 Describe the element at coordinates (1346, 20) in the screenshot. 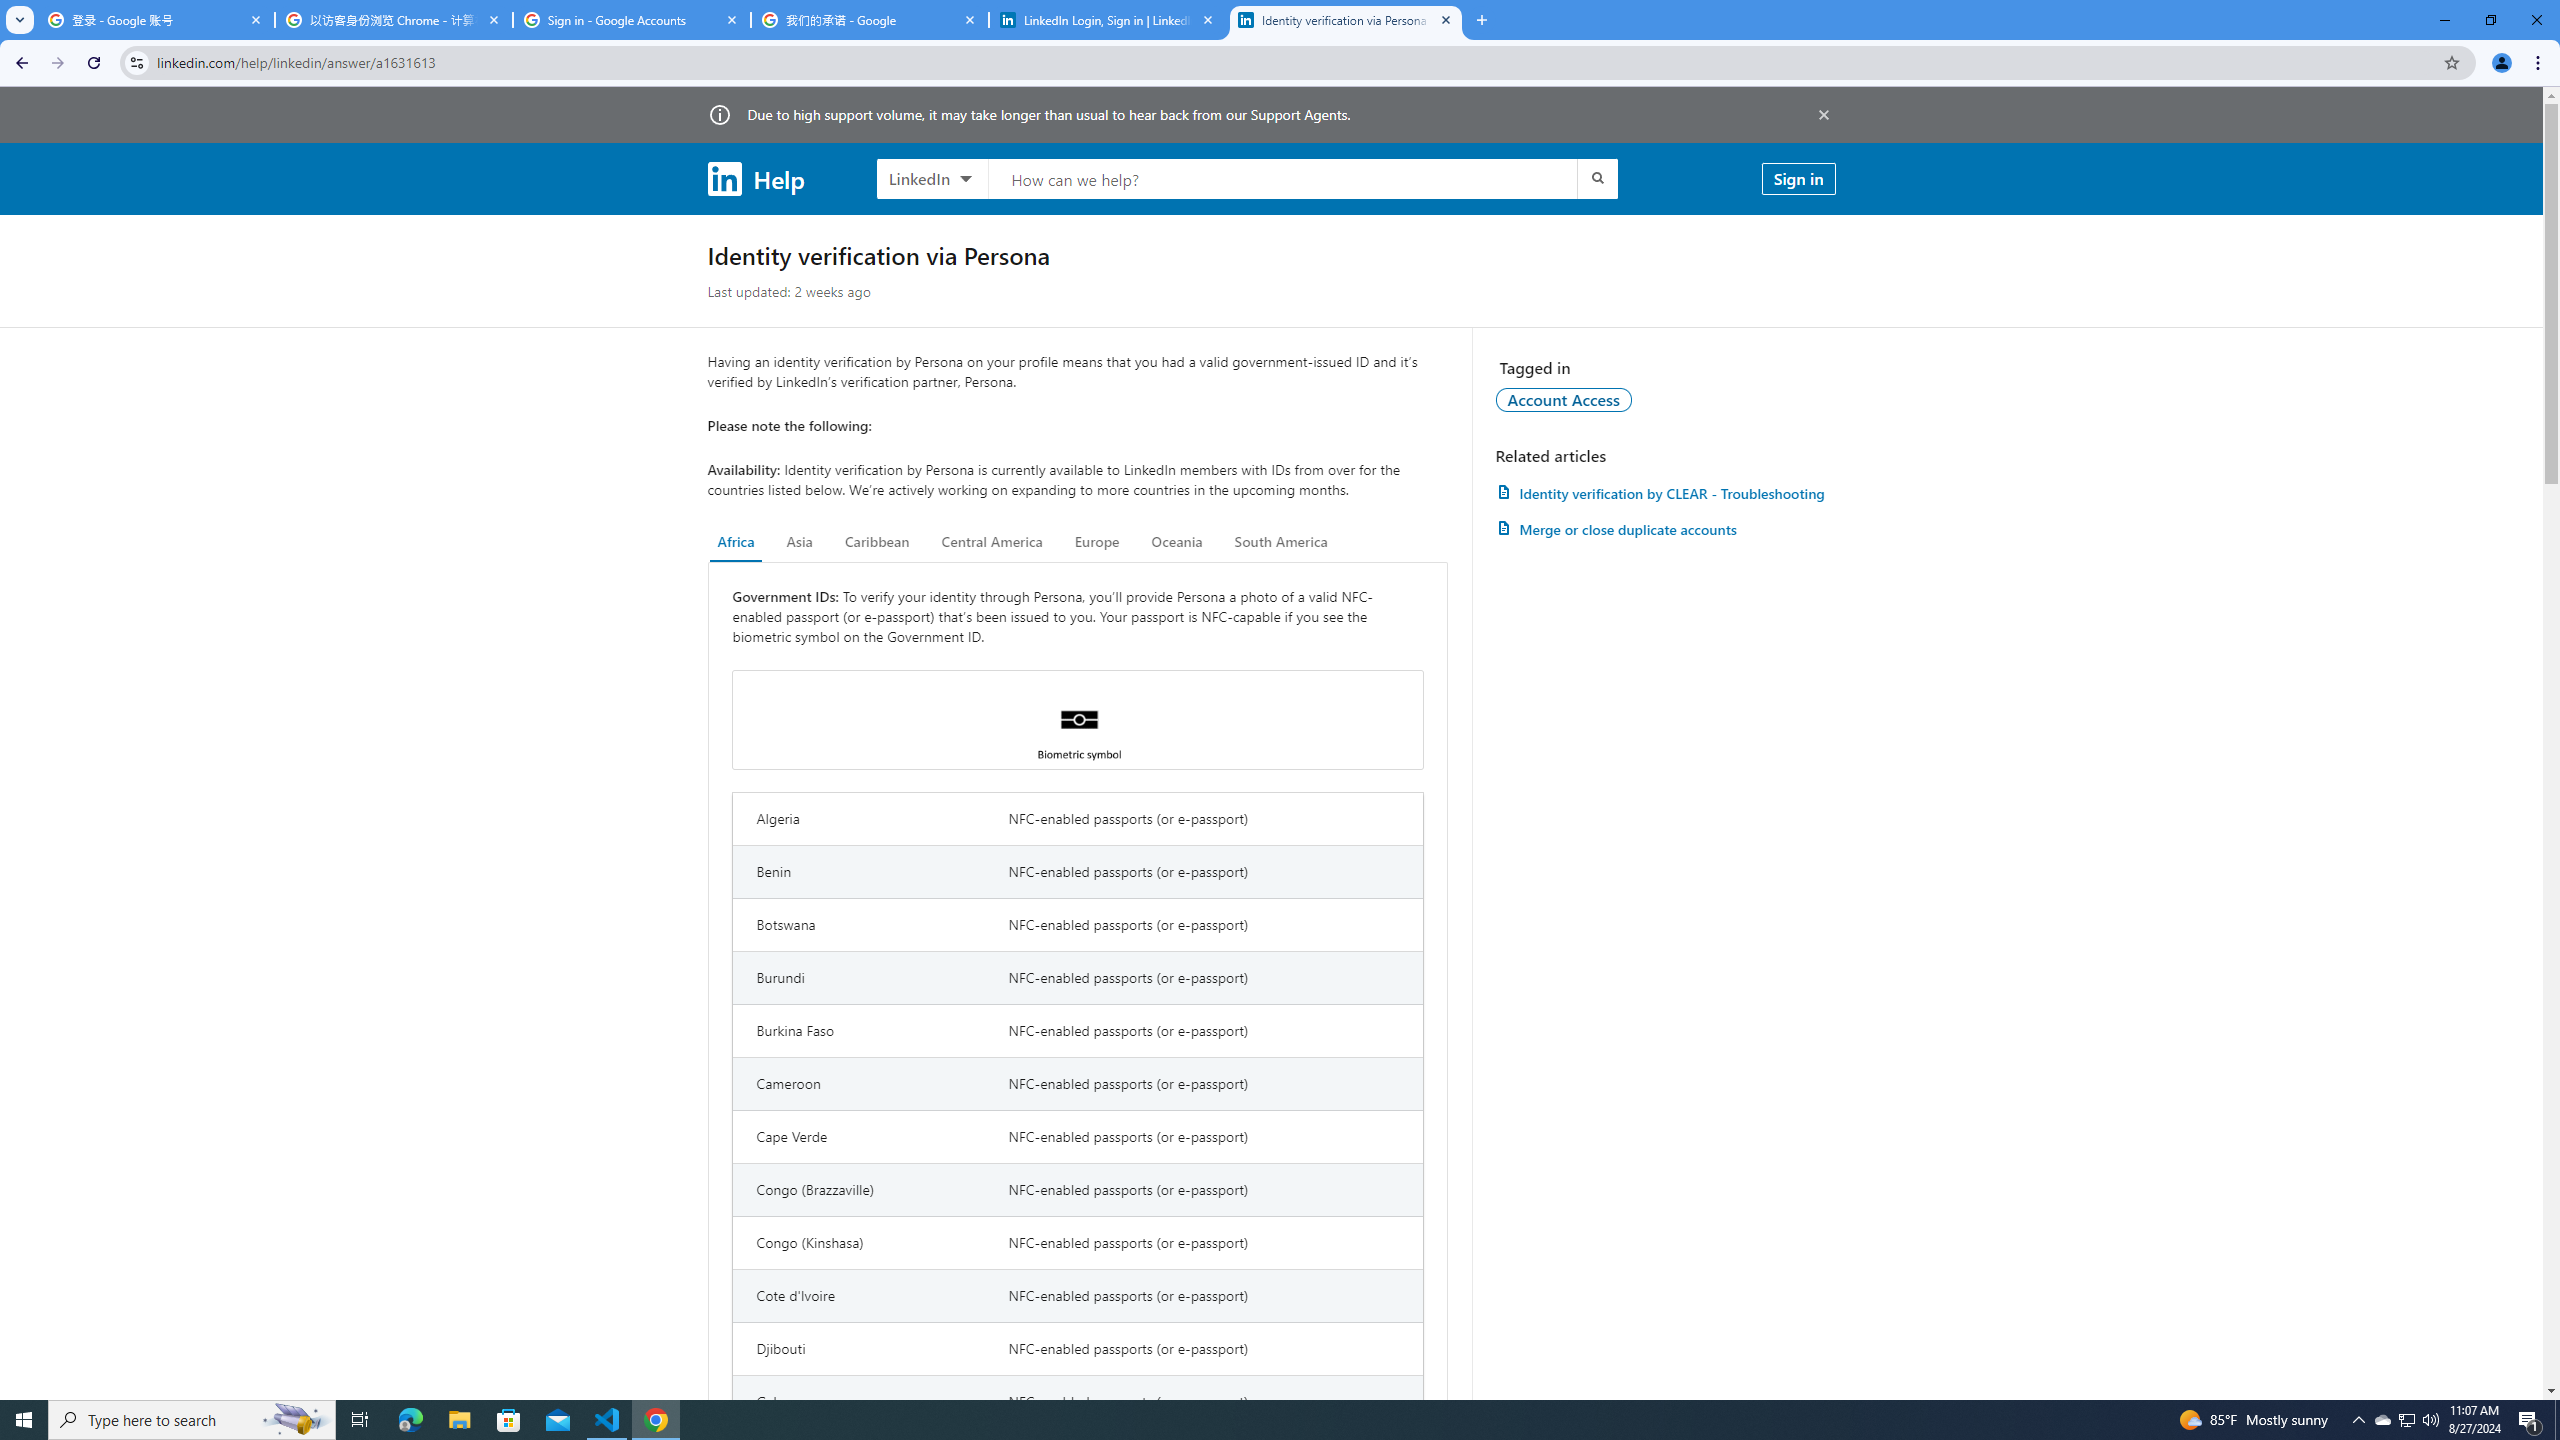

I see `Identity verification via Persona | LinkedIn Help` at that location.